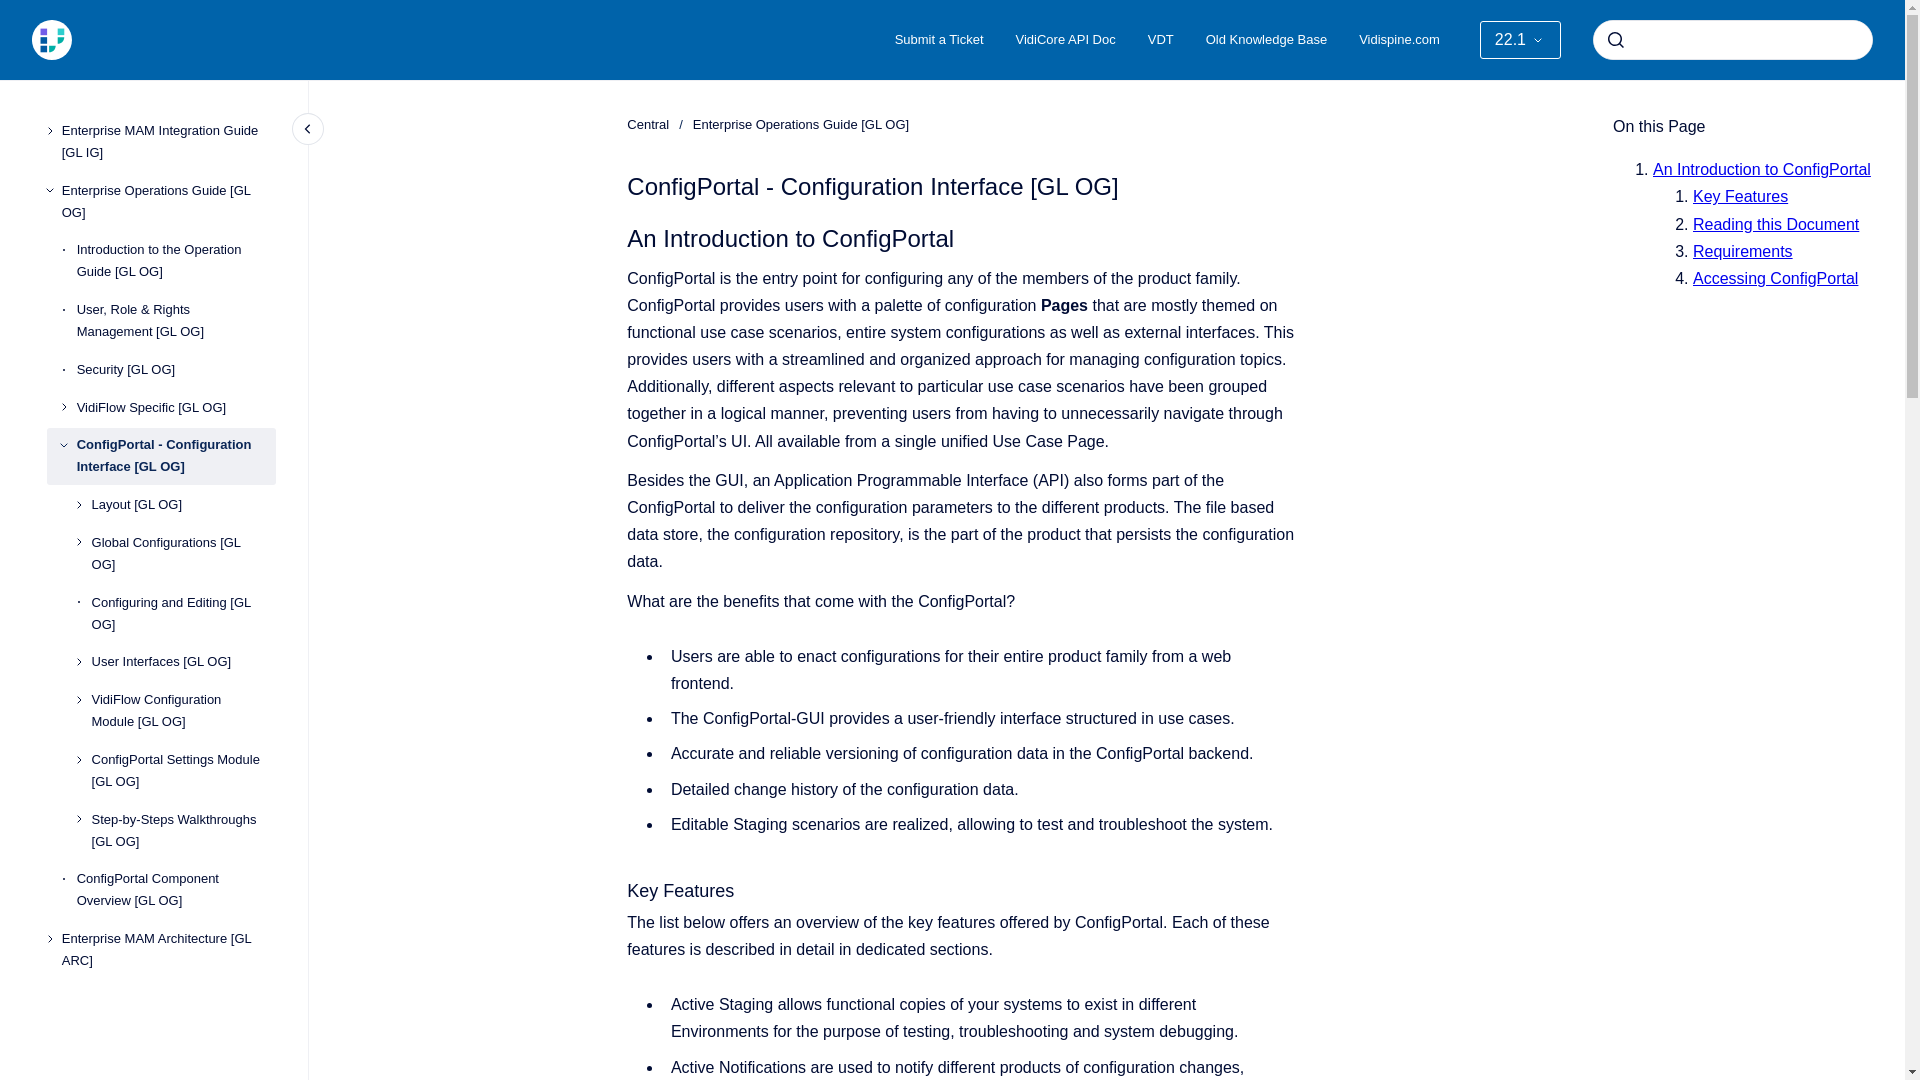 This screenshot has width=1920, height=1080. Describe the element at coordinates (52, 40) in the screenshot. I see `Go to homepage` at that location.